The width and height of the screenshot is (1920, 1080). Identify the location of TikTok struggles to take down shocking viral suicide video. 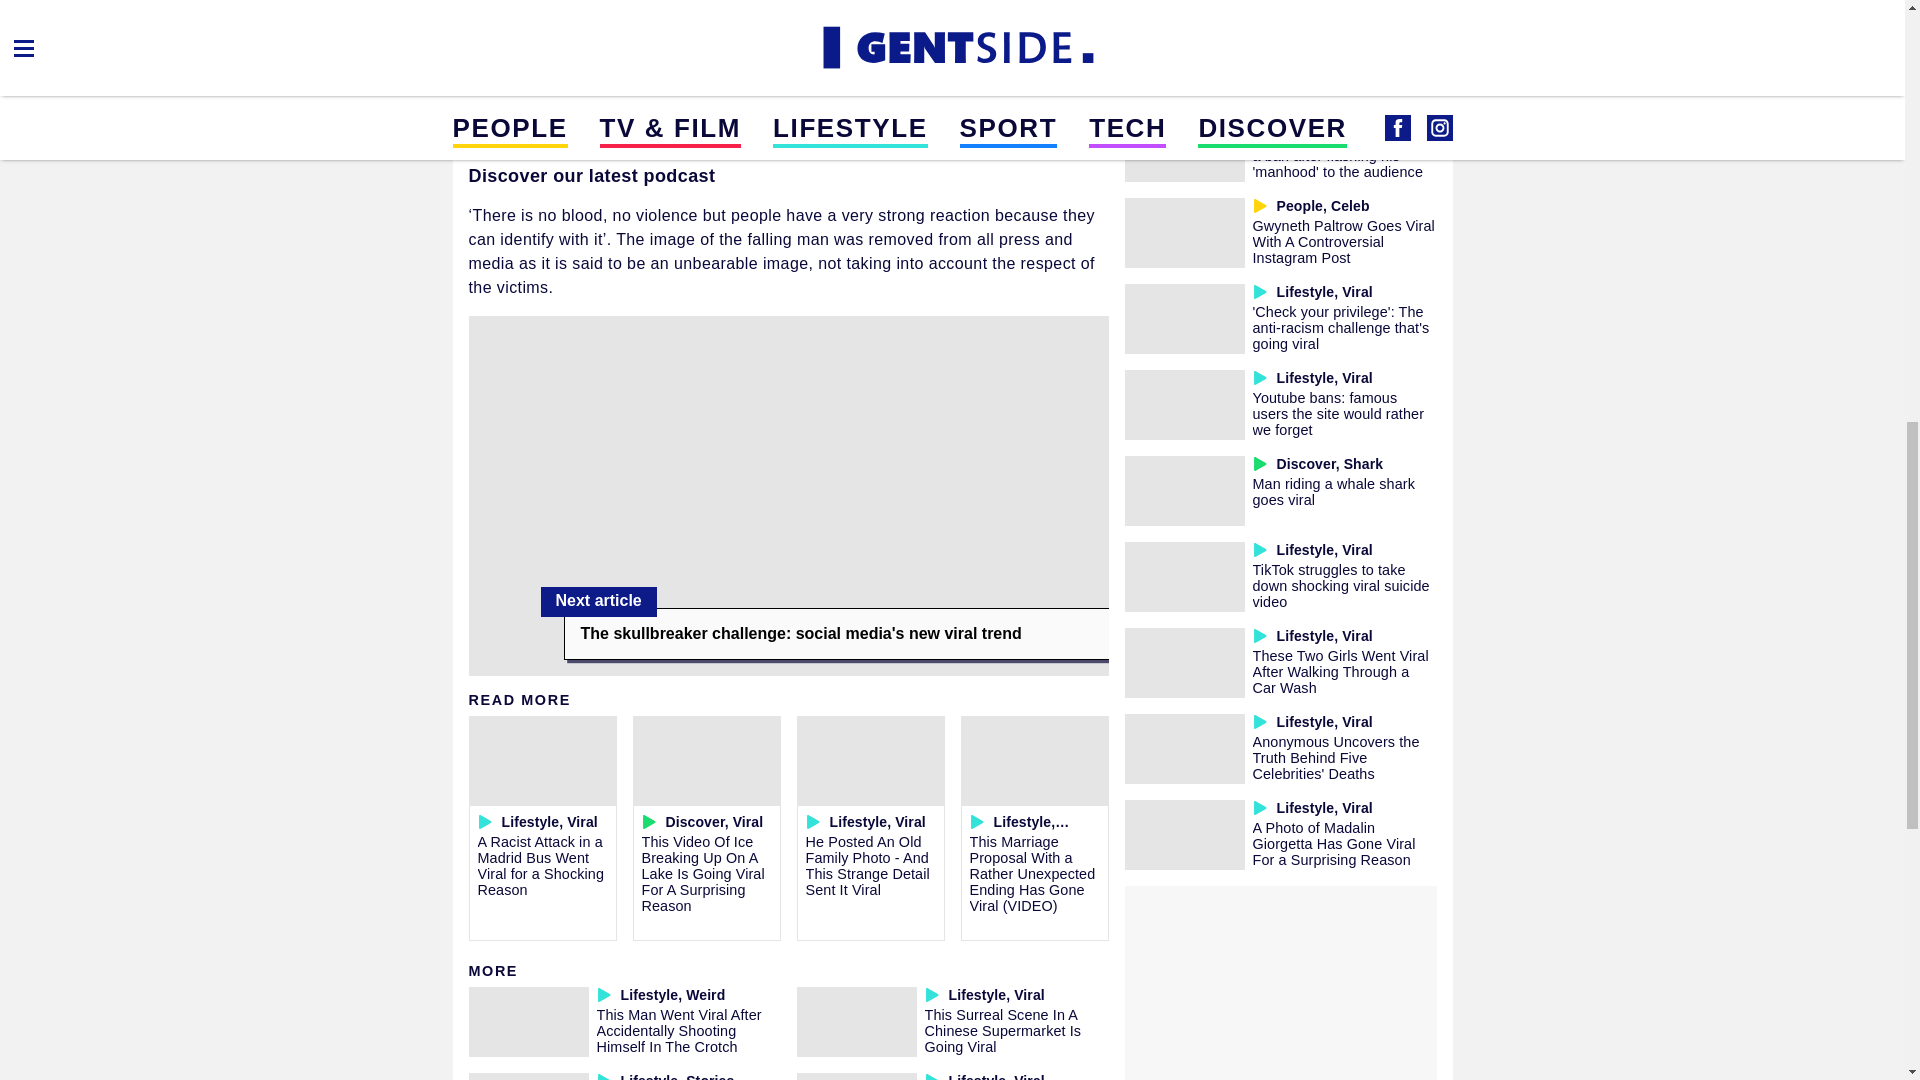
(1340, 586).